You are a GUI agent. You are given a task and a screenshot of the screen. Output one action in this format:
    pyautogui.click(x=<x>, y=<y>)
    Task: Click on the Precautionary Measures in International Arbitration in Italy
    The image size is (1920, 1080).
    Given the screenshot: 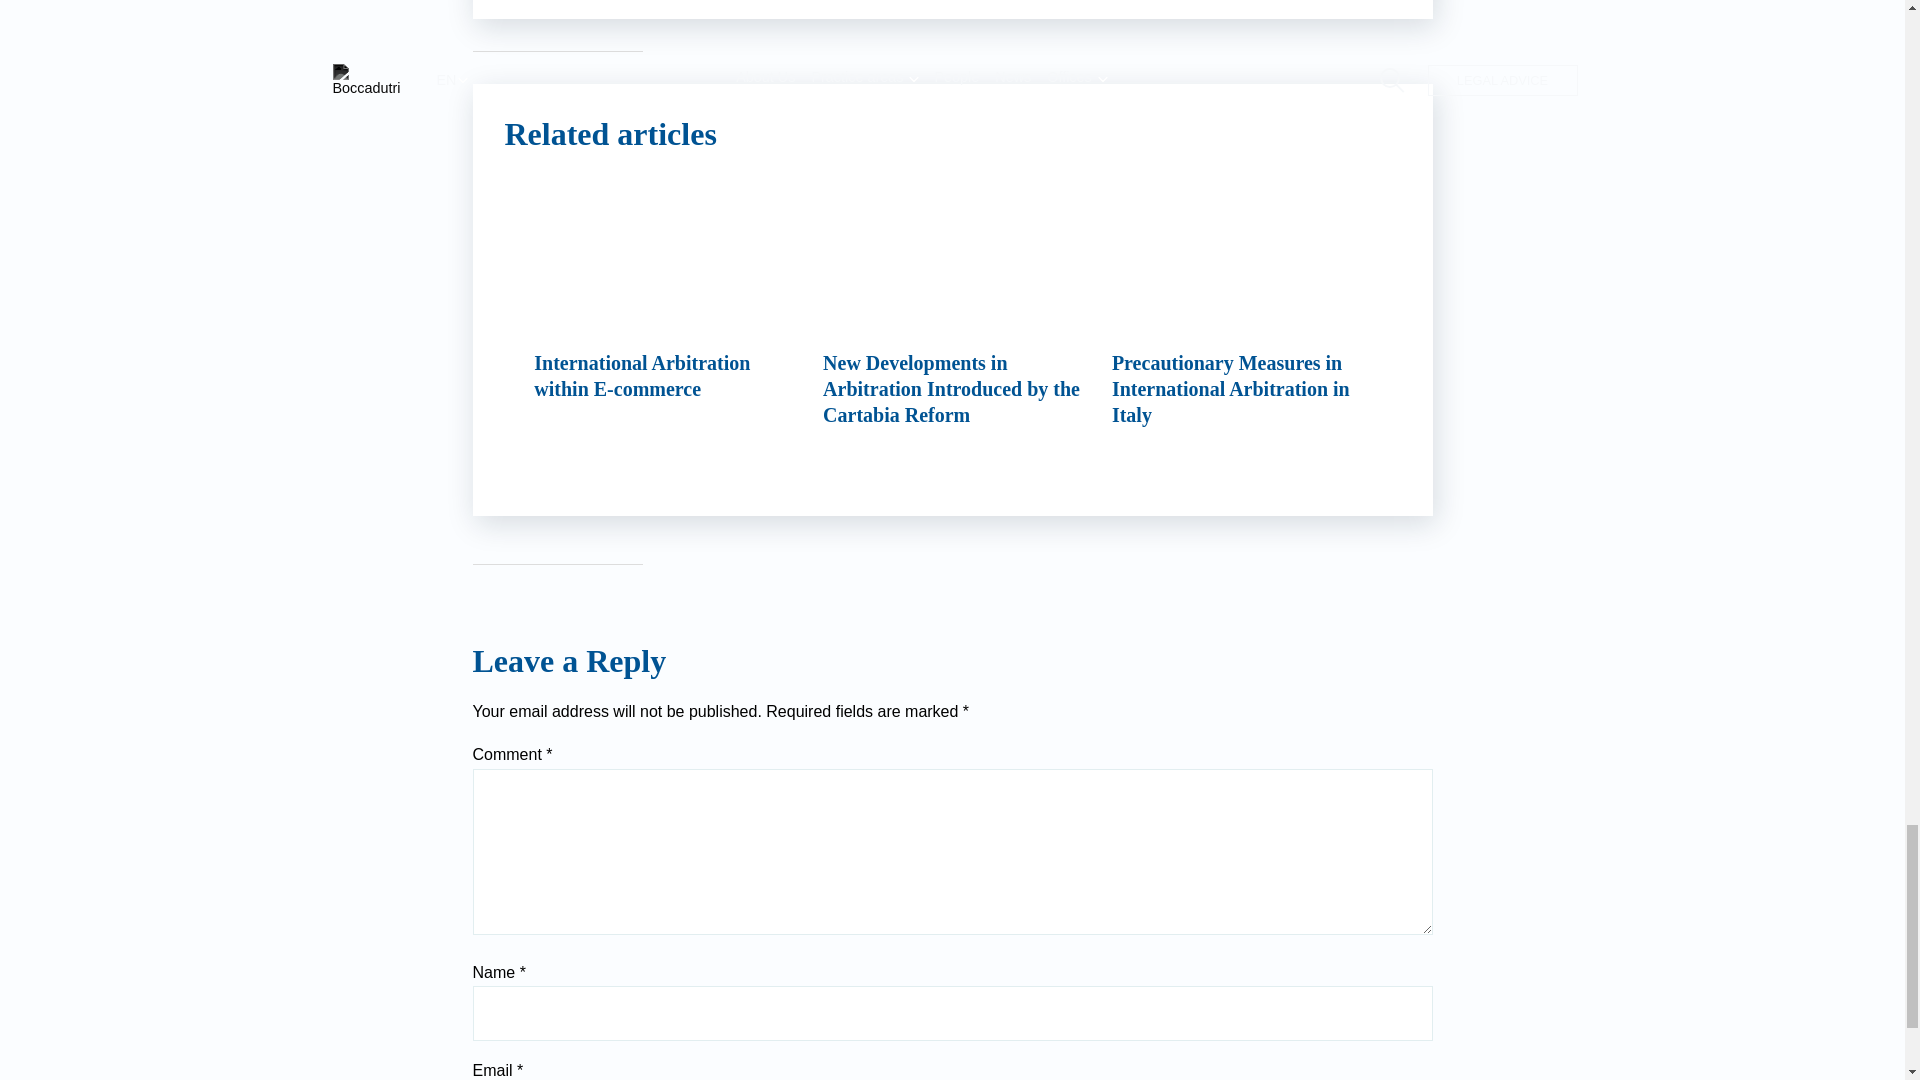 What is the action you would take?
    pyautogui.click(x=1242, y=310)
    